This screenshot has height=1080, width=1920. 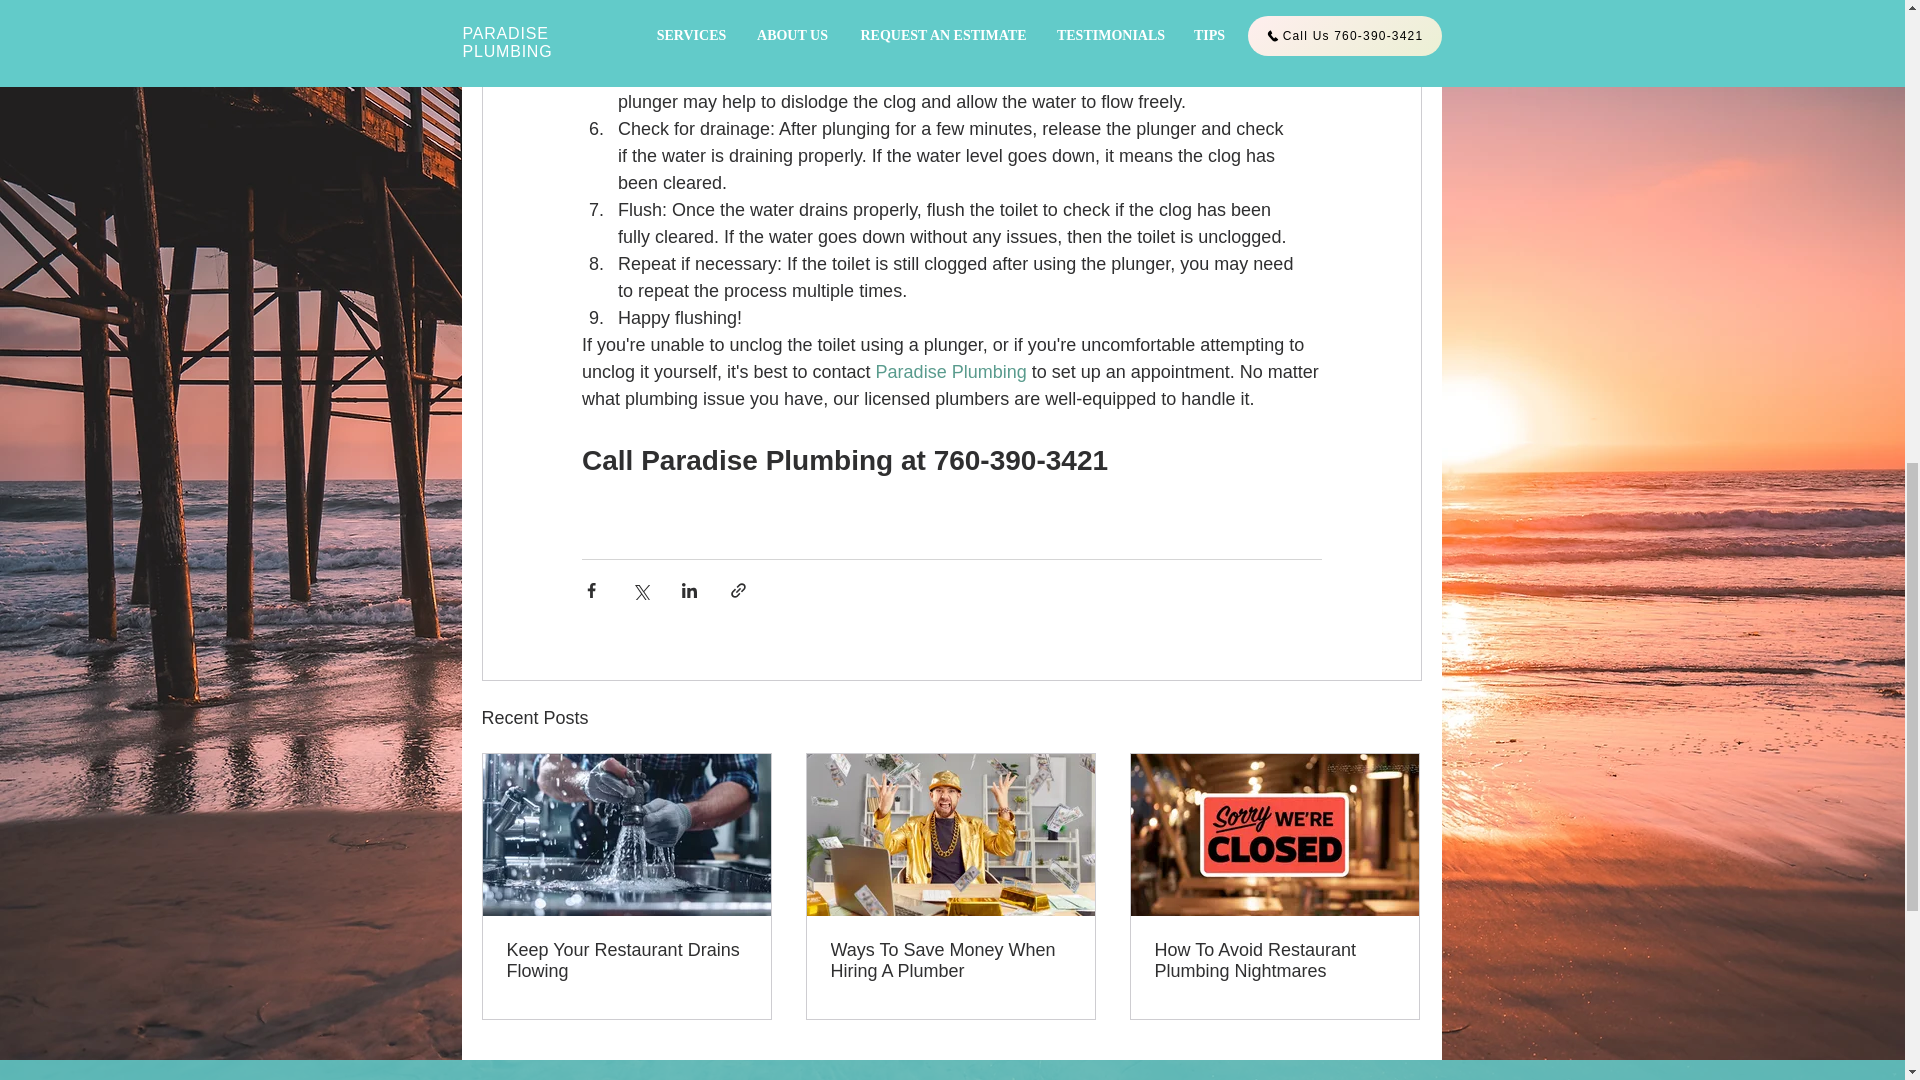 What do you see at coordinates (949, 960) in the screenshot?
I see `Ways To Save Money When Hiring A Plumber` at bounding box center [949, 960].